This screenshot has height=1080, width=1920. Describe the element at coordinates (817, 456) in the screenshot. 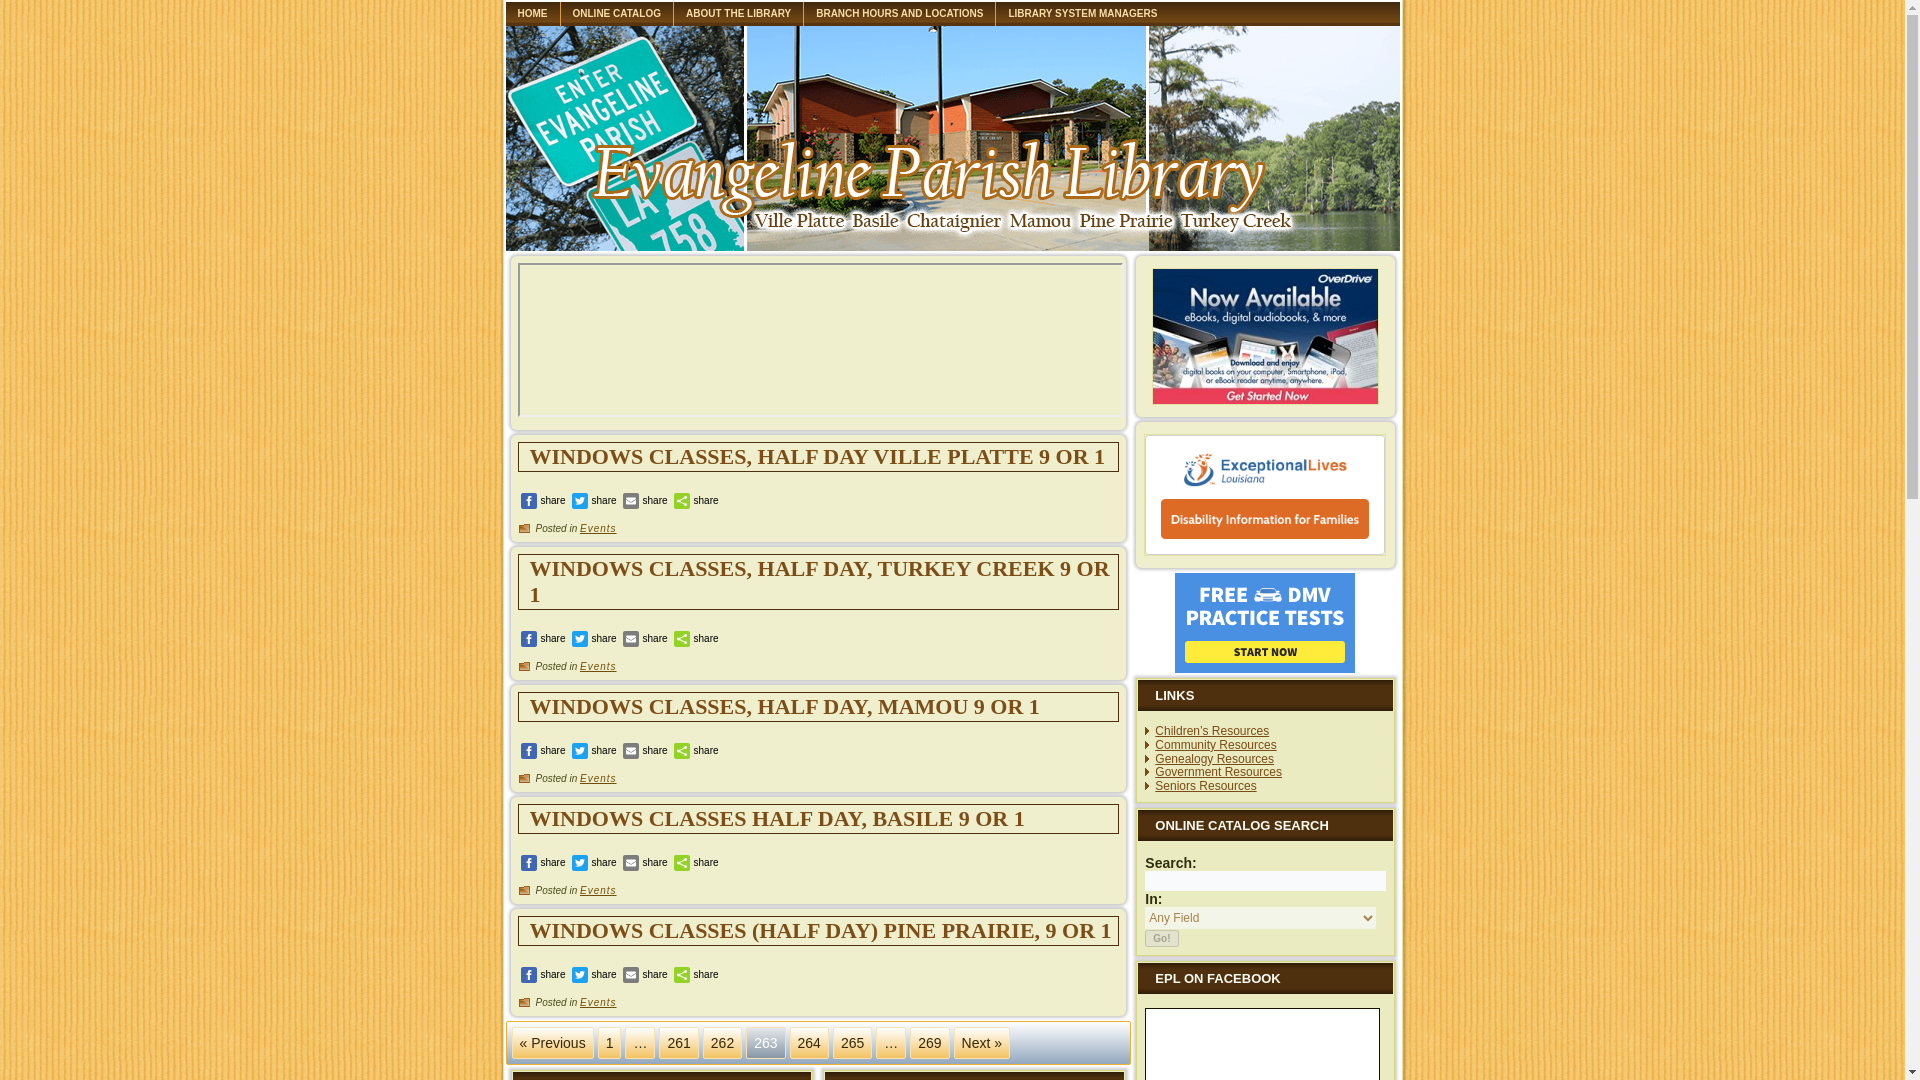

I see `WINDOWS CLASSES, HALF DAY VILLE PLATTE 9 OR 1` at that location.